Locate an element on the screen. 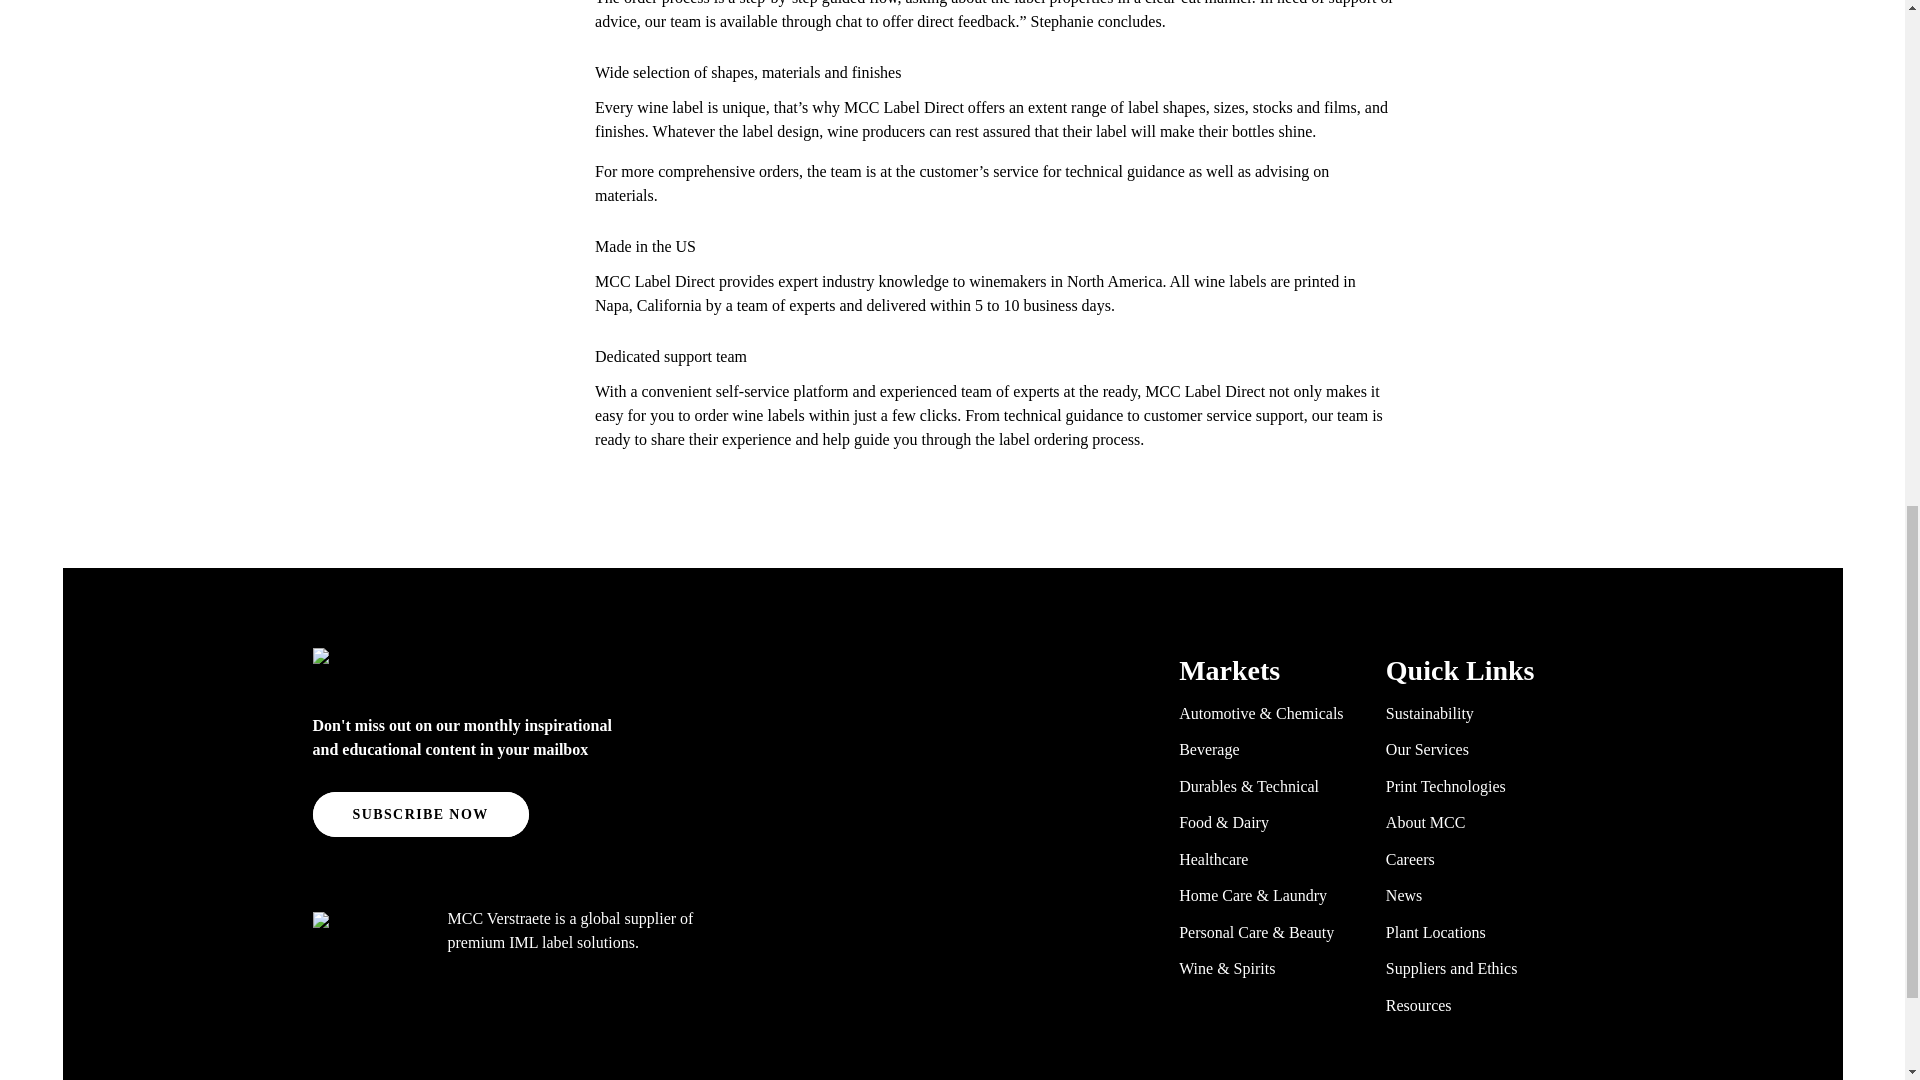  Back to Home is located at coordinates (492, 668).